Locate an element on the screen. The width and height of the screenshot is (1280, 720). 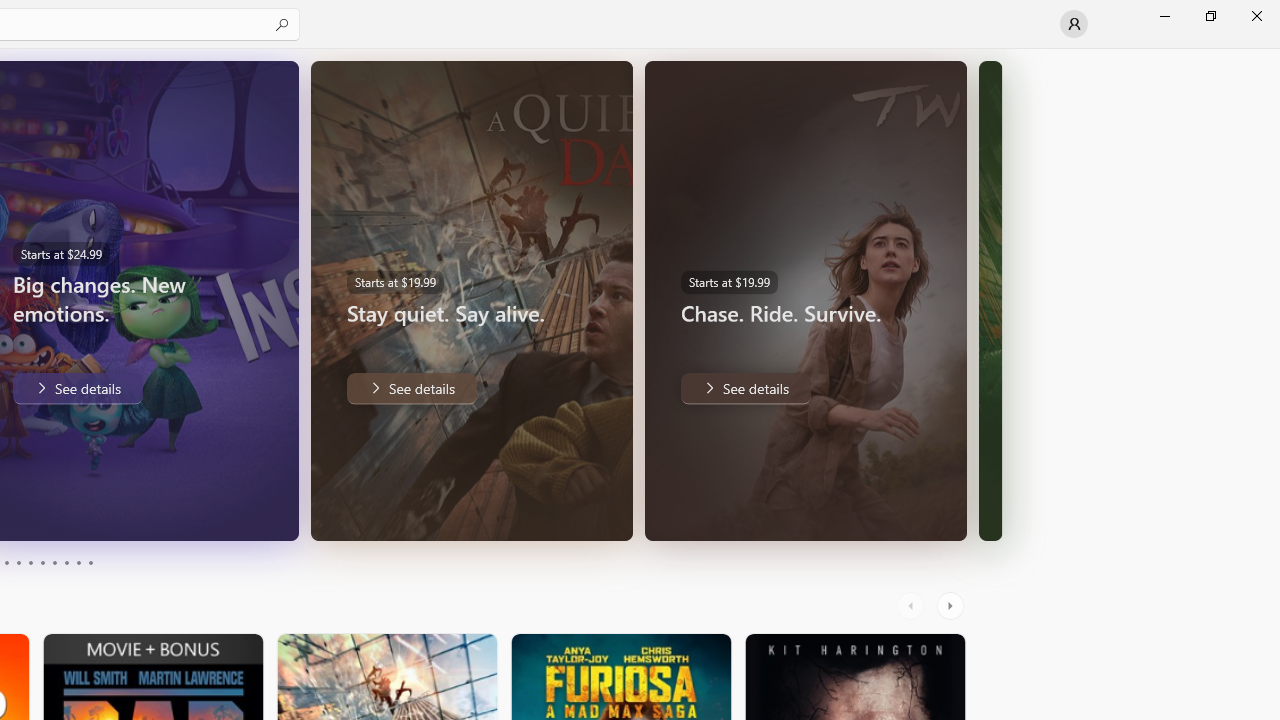
Page 9 is located at coordinates (78, 562).